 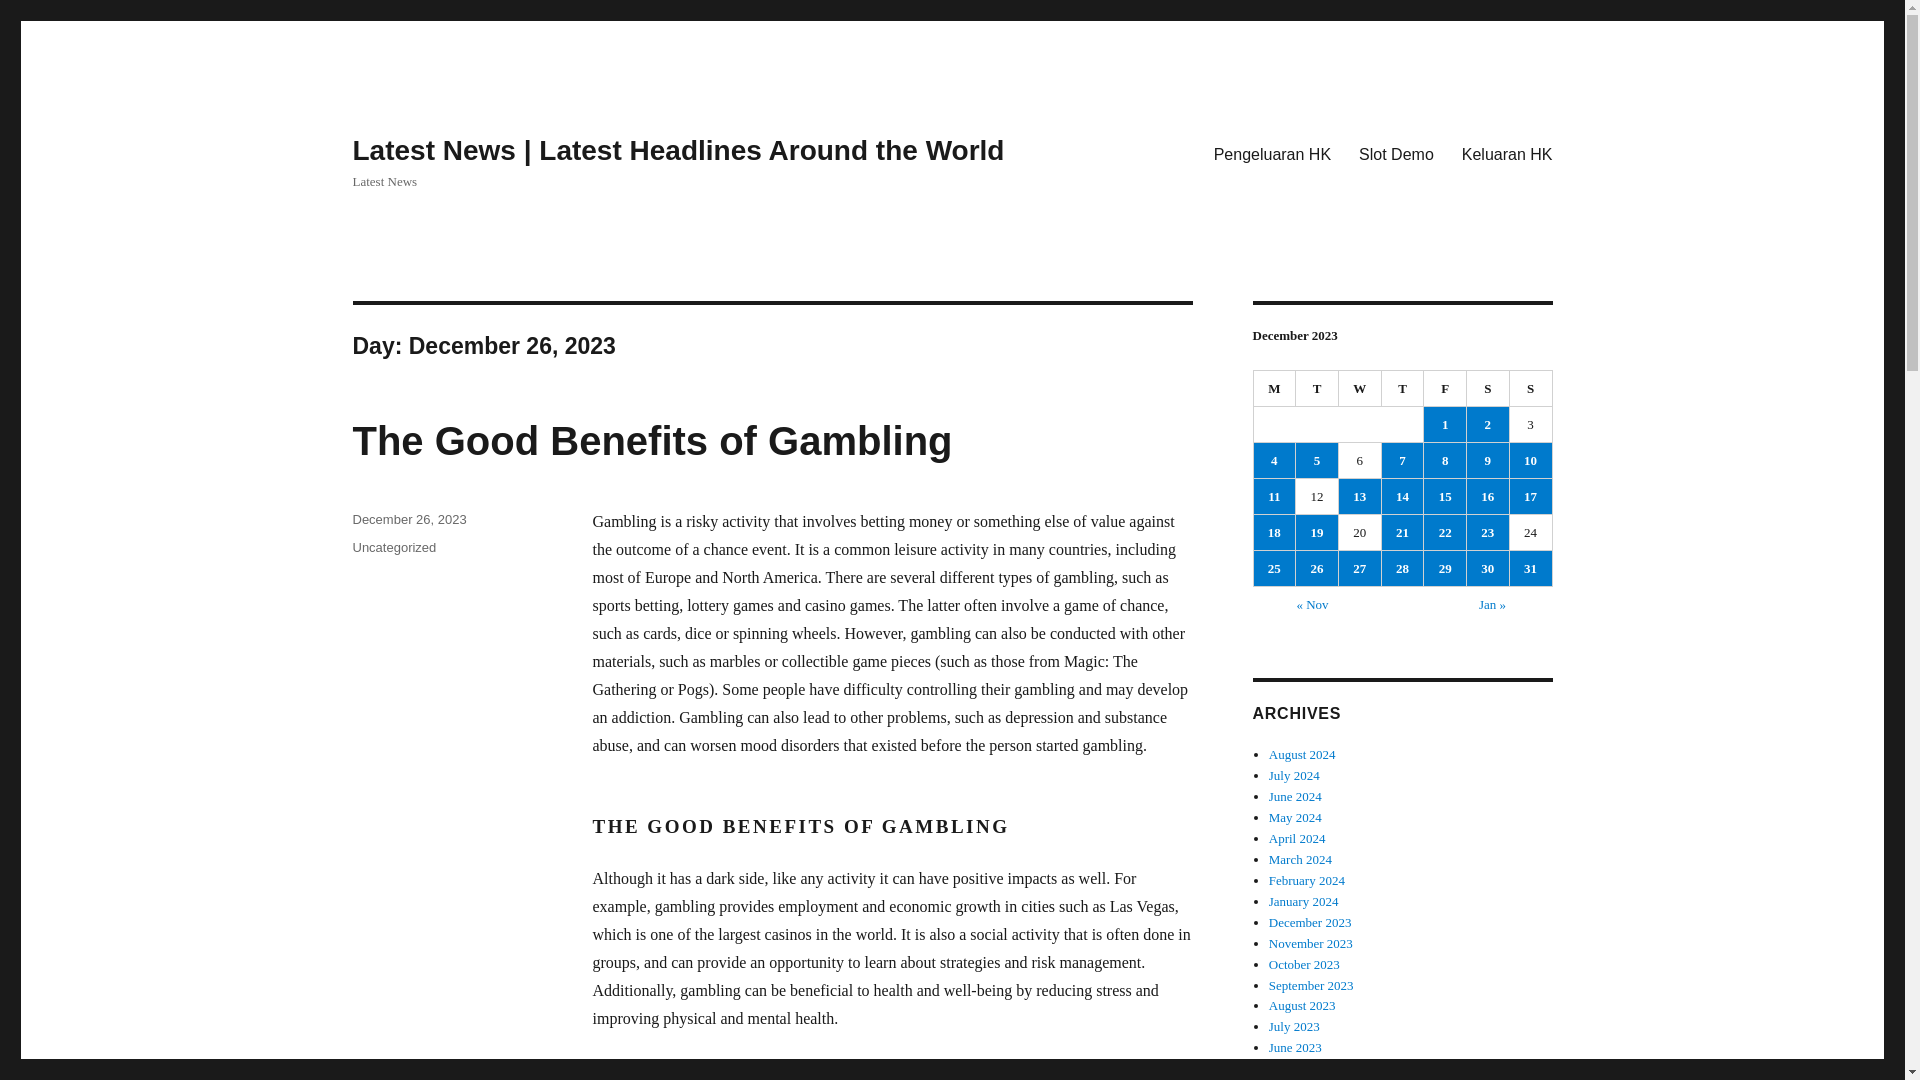 I want to click on 1, so click(x=1445, y=424).